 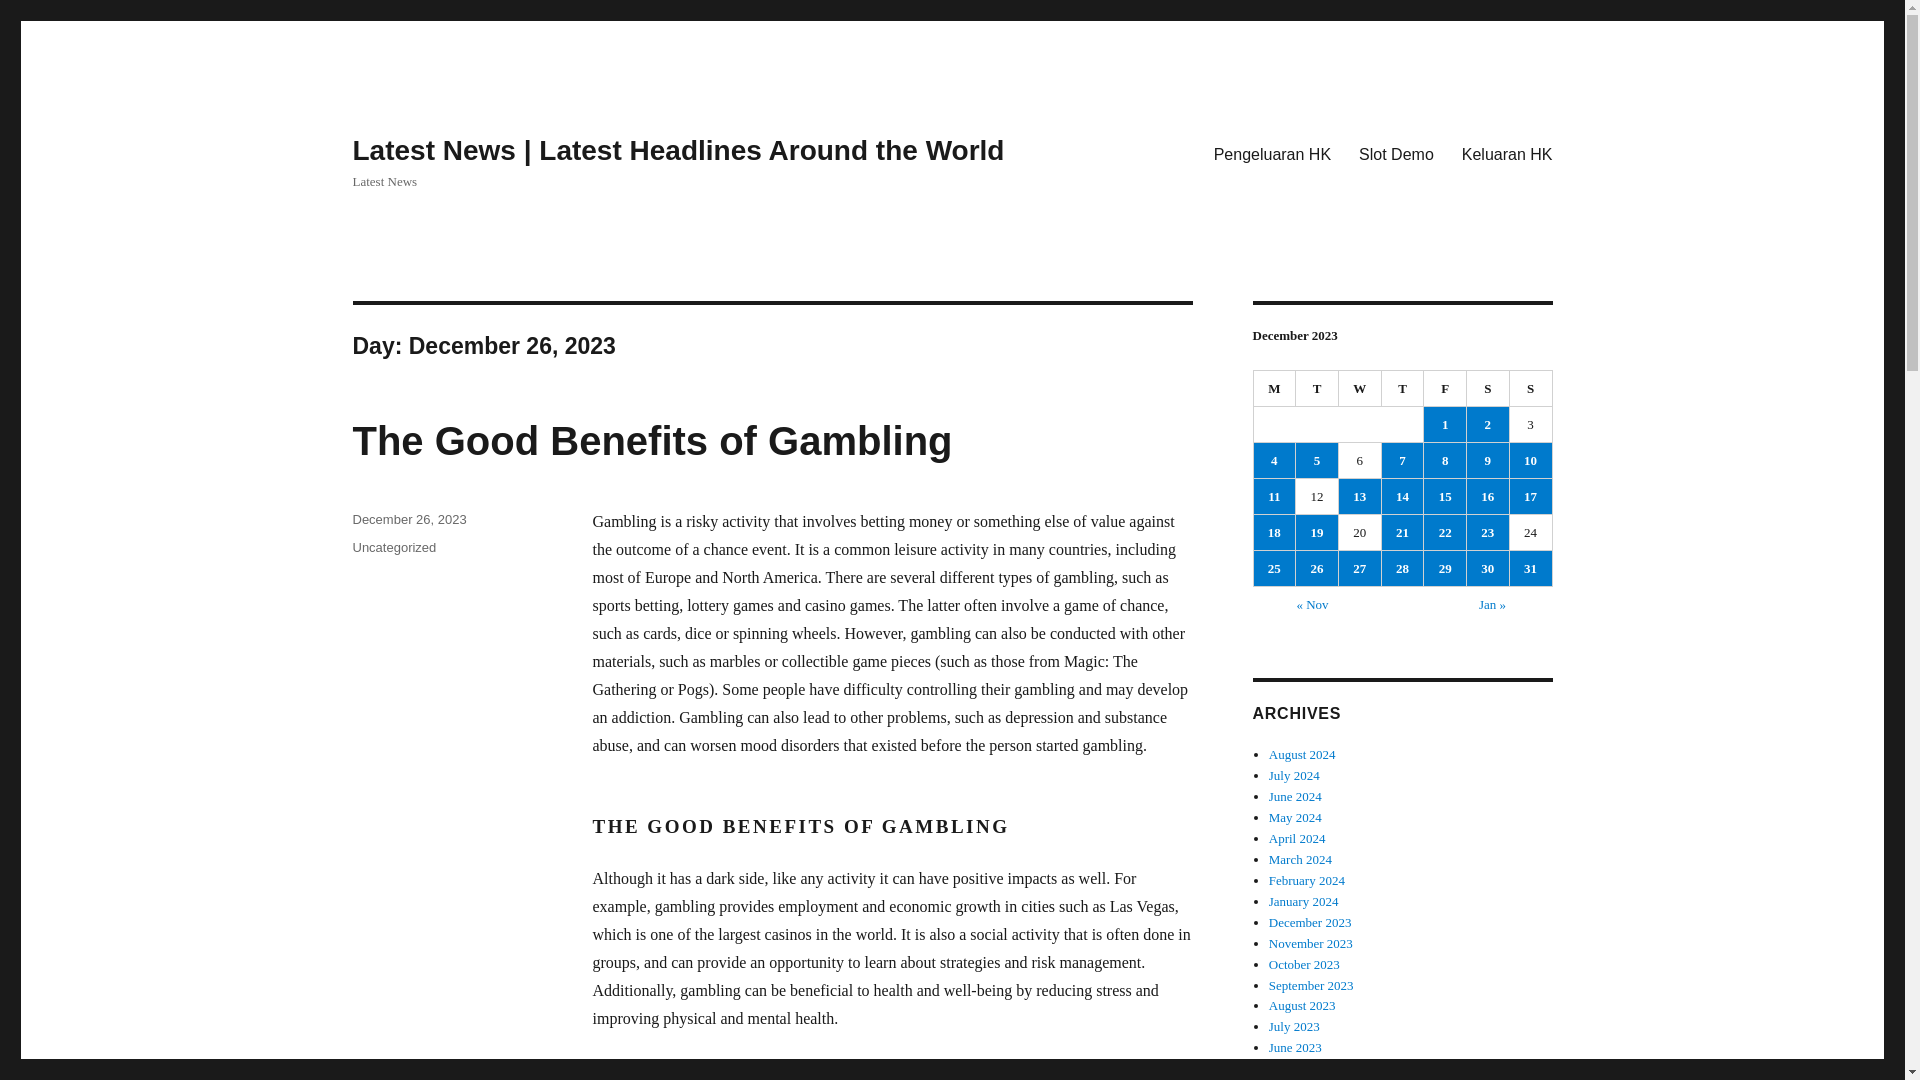 I want to click on 1, so click(x=1445, y=424).